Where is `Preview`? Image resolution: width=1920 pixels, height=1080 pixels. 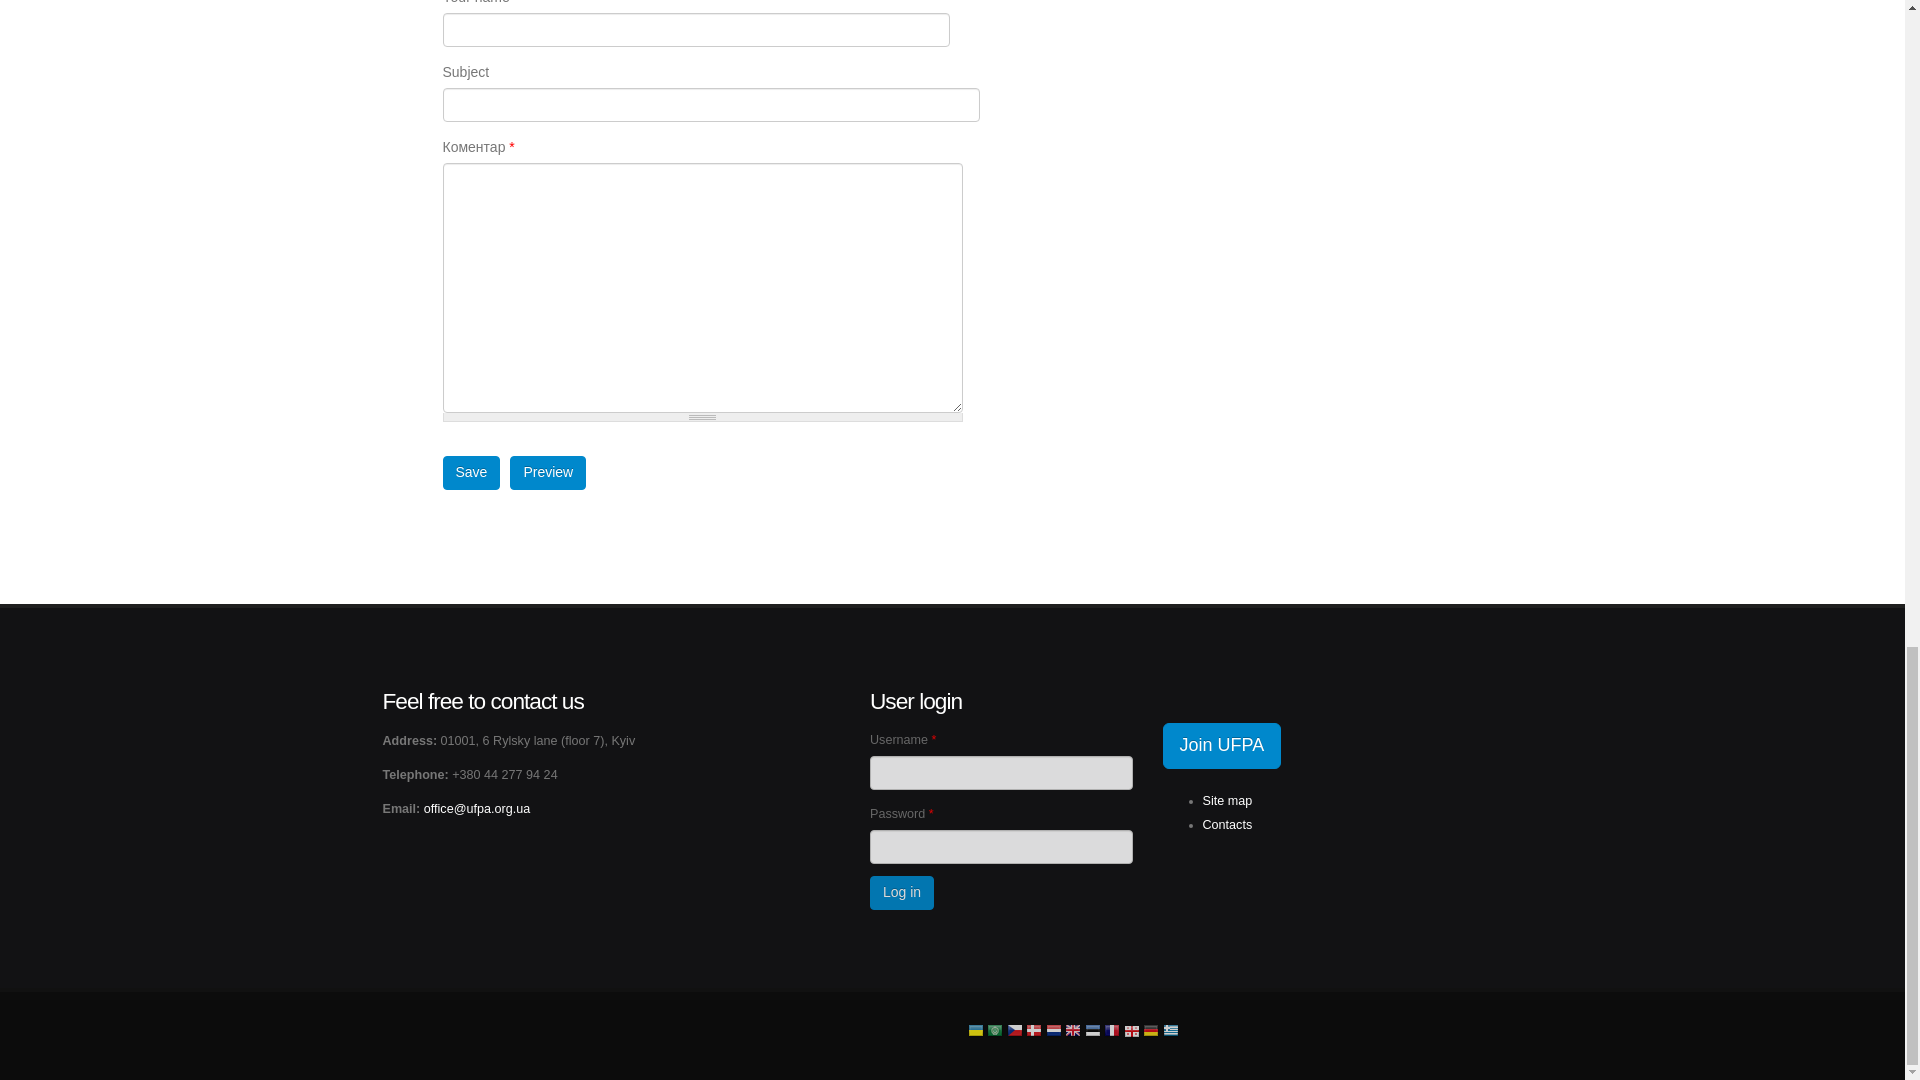
Preview is located at coordinates (548, 472).